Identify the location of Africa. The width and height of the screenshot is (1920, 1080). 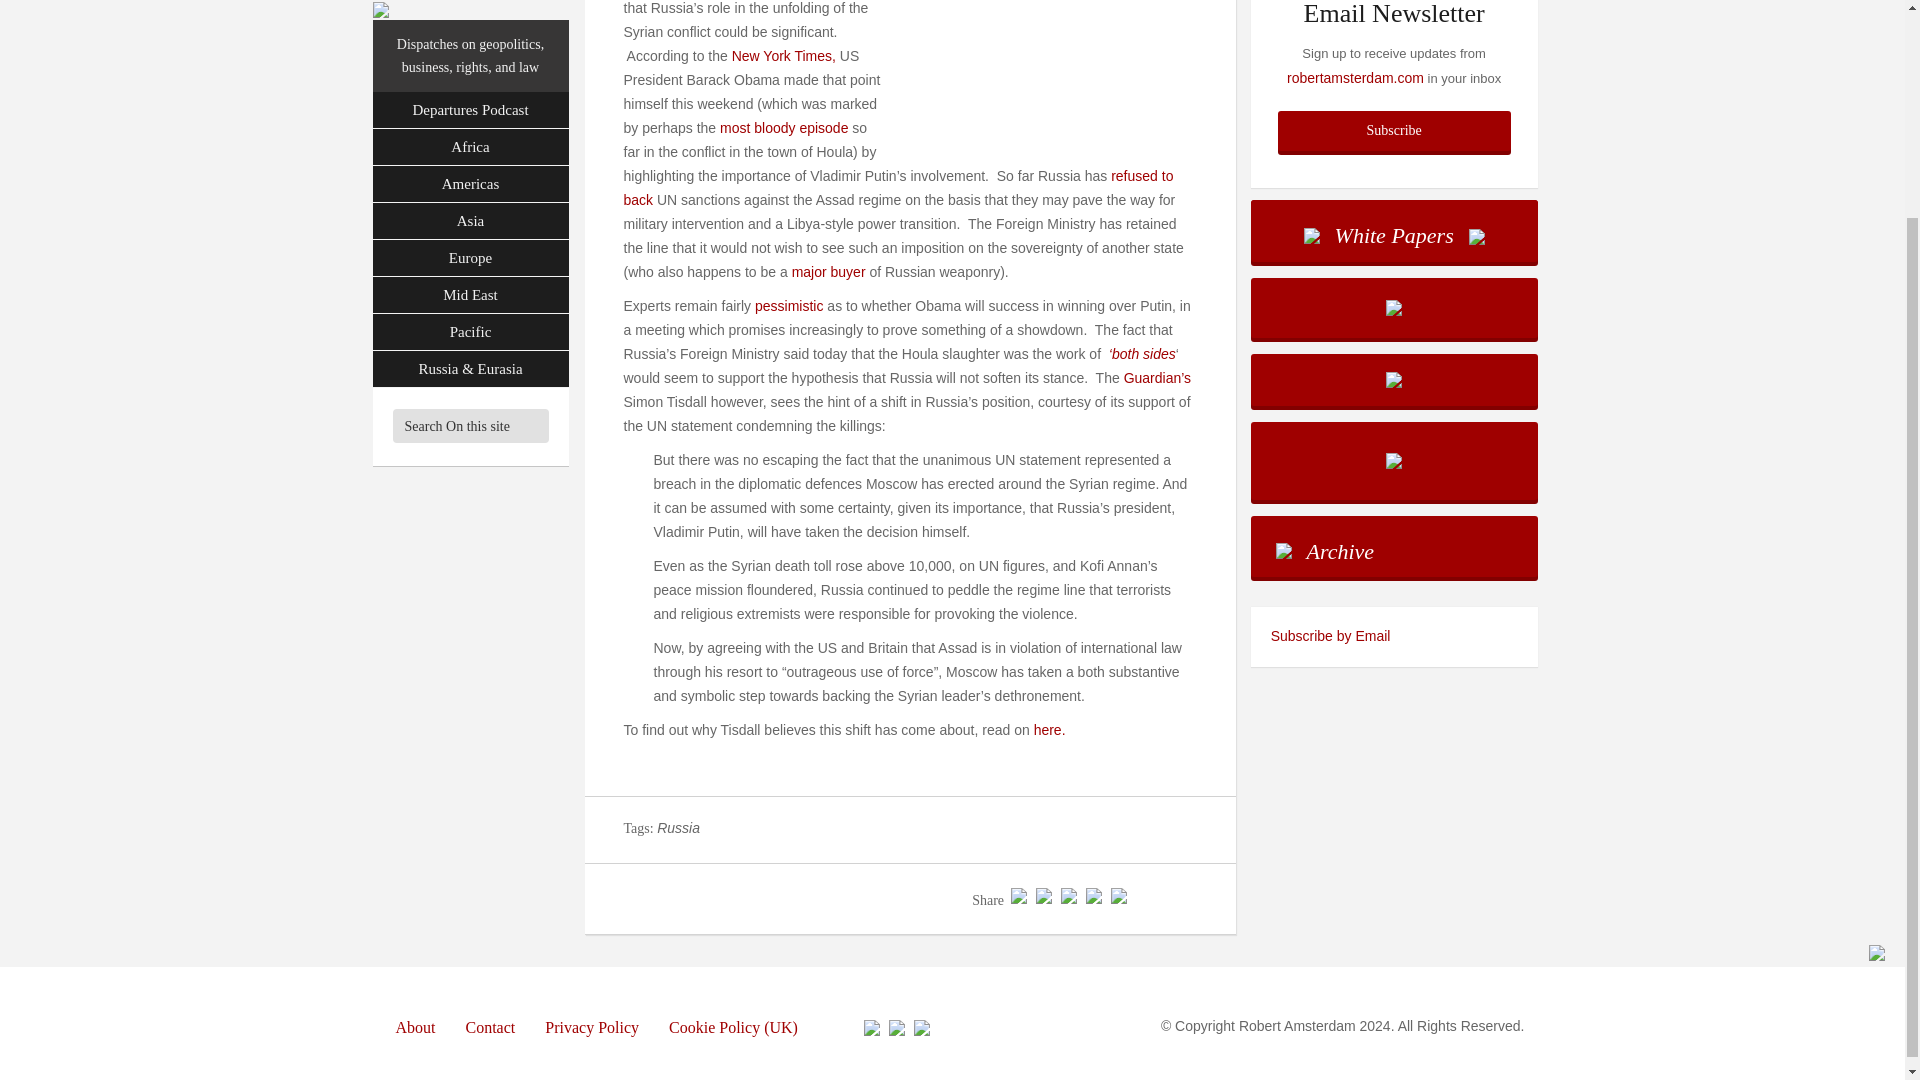
(470, 19).